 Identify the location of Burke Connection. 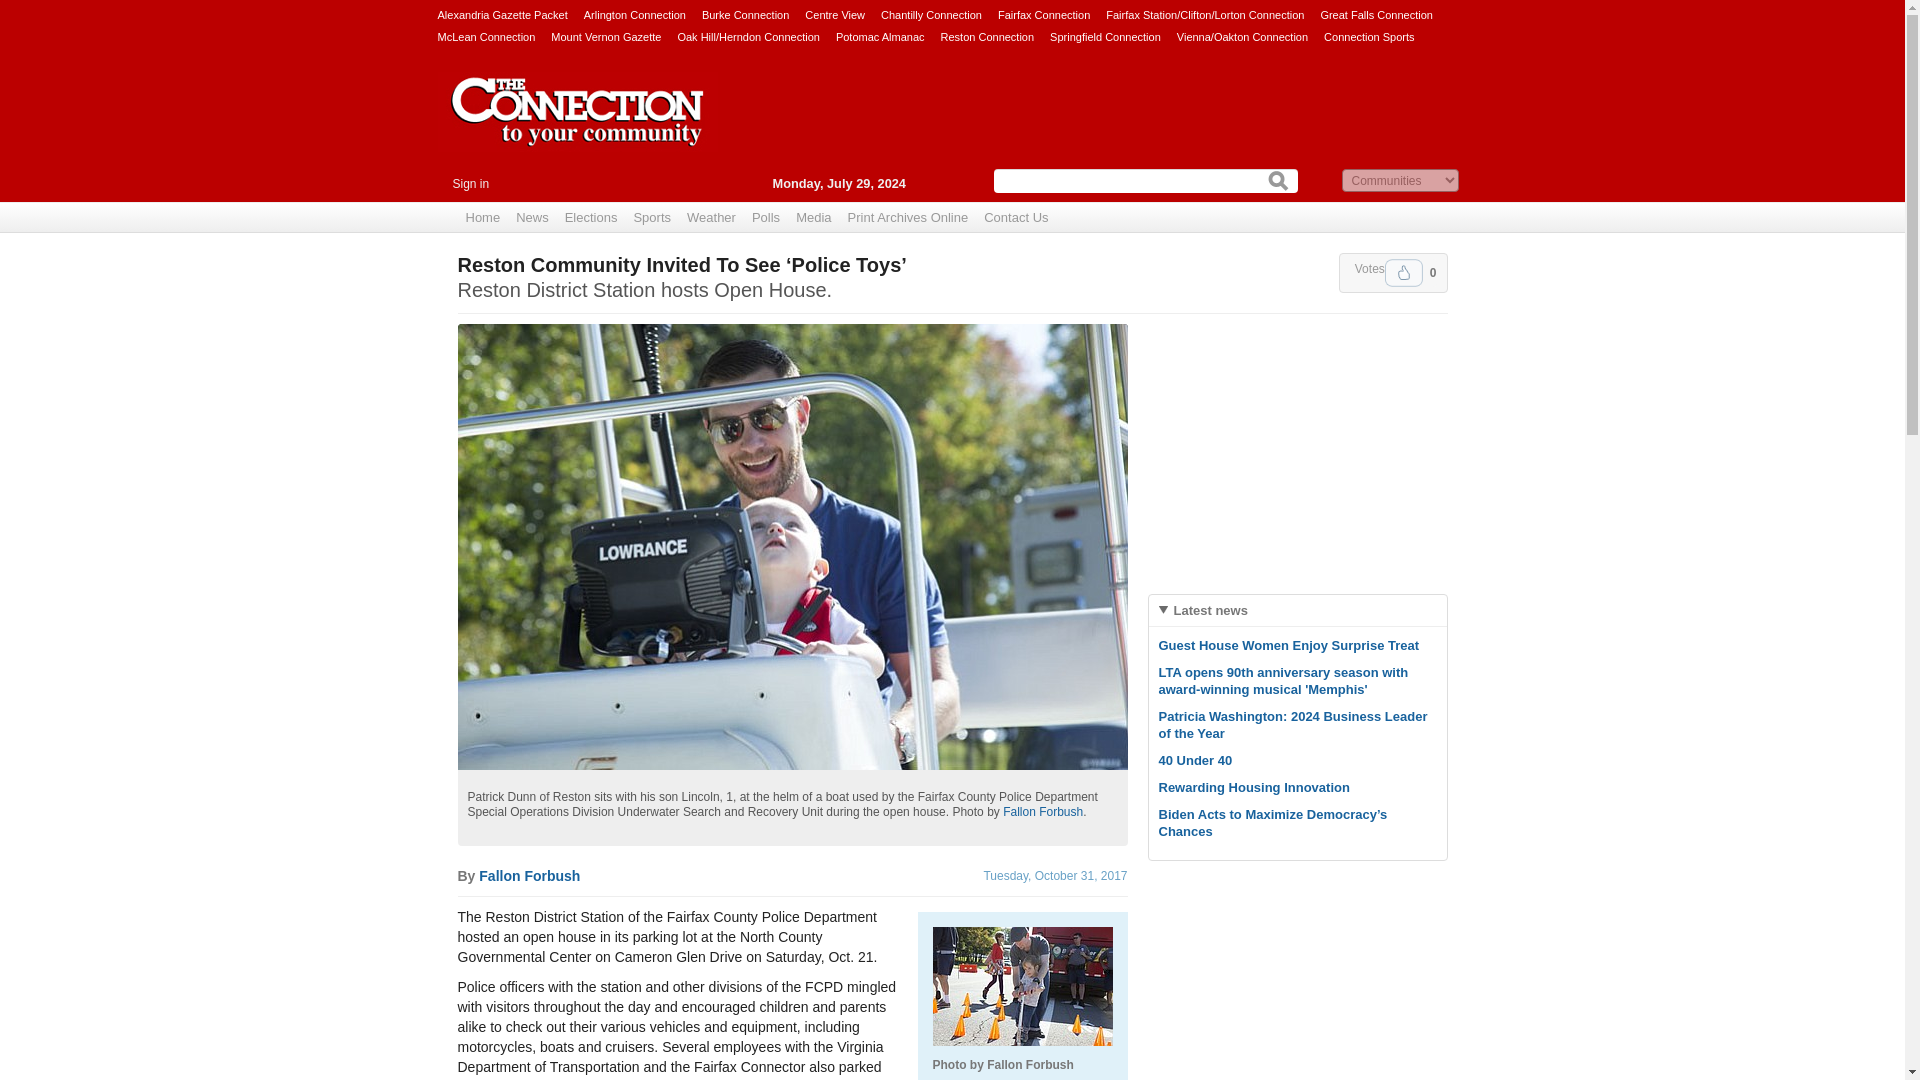
(746, 14).